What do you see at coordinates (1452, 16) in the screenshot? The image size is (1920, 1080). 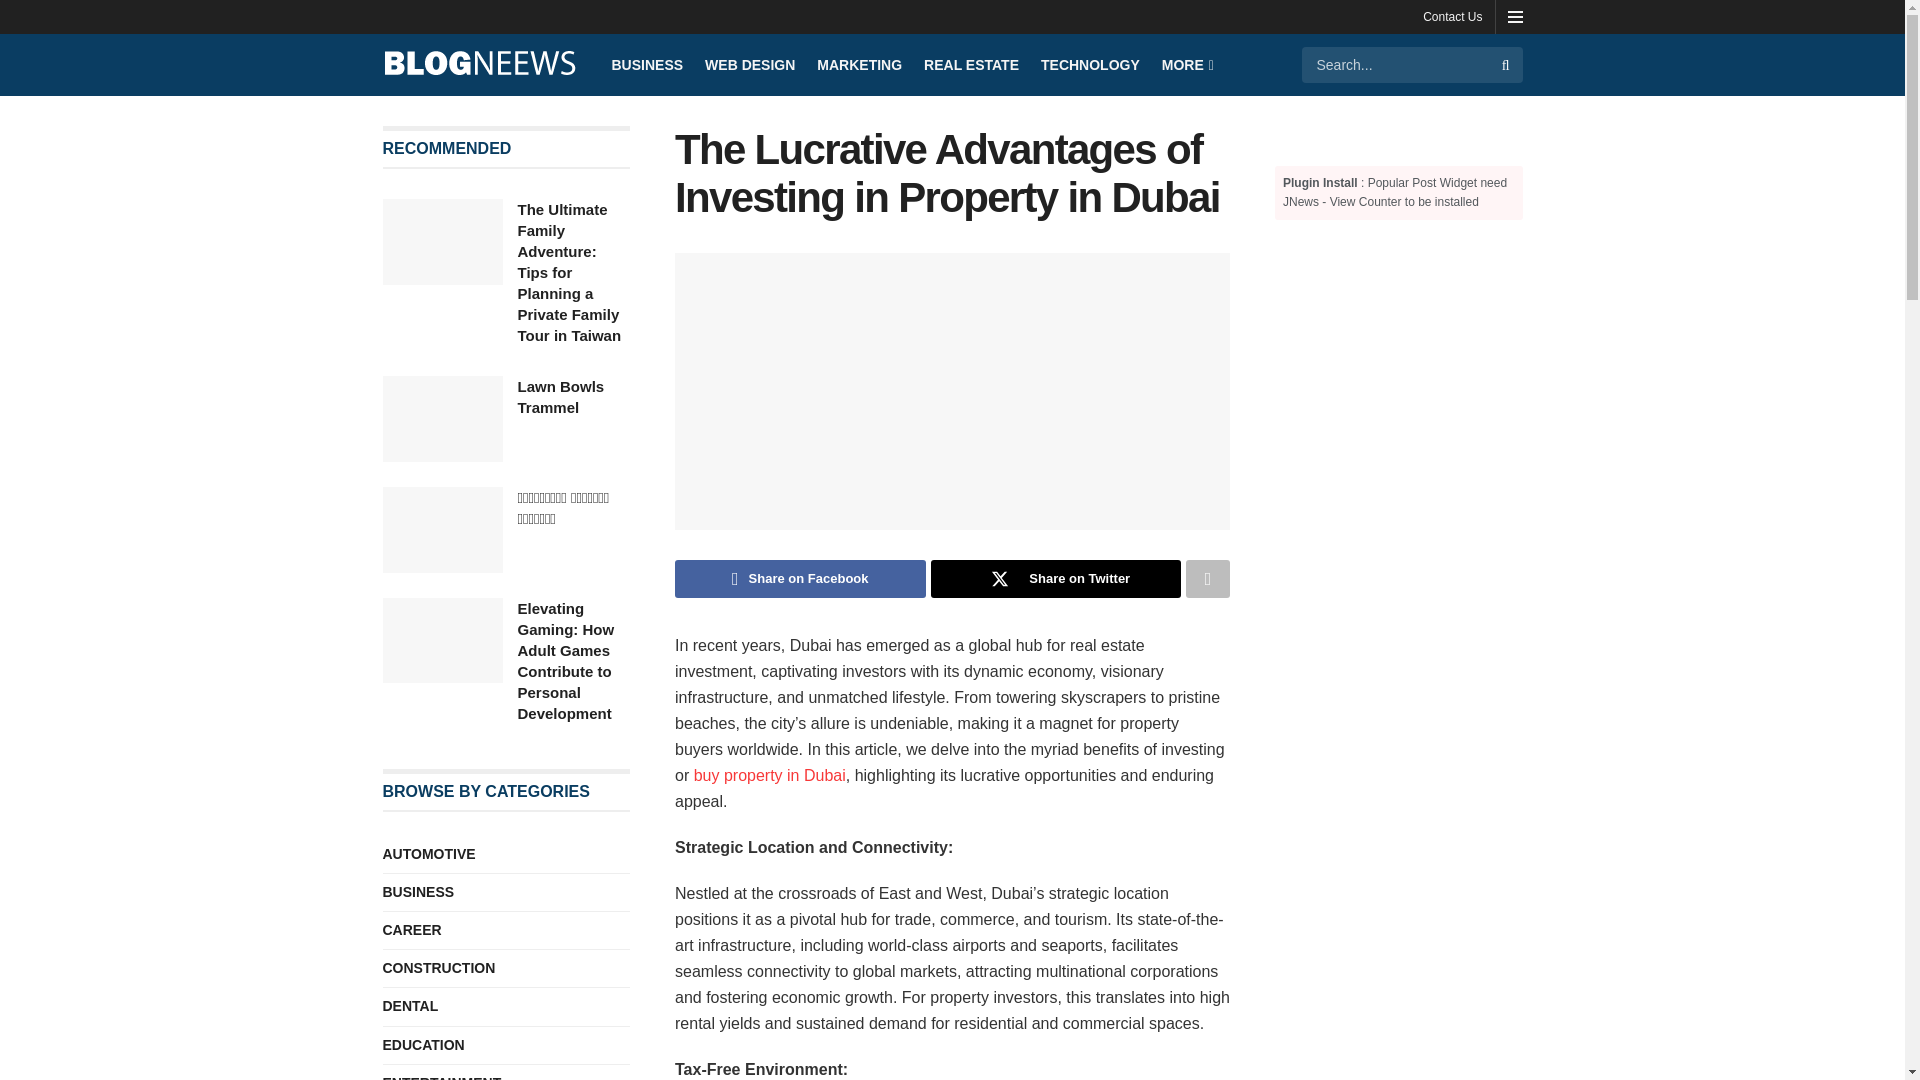 I see `Contact Us` at bounding box center [1452, 16].